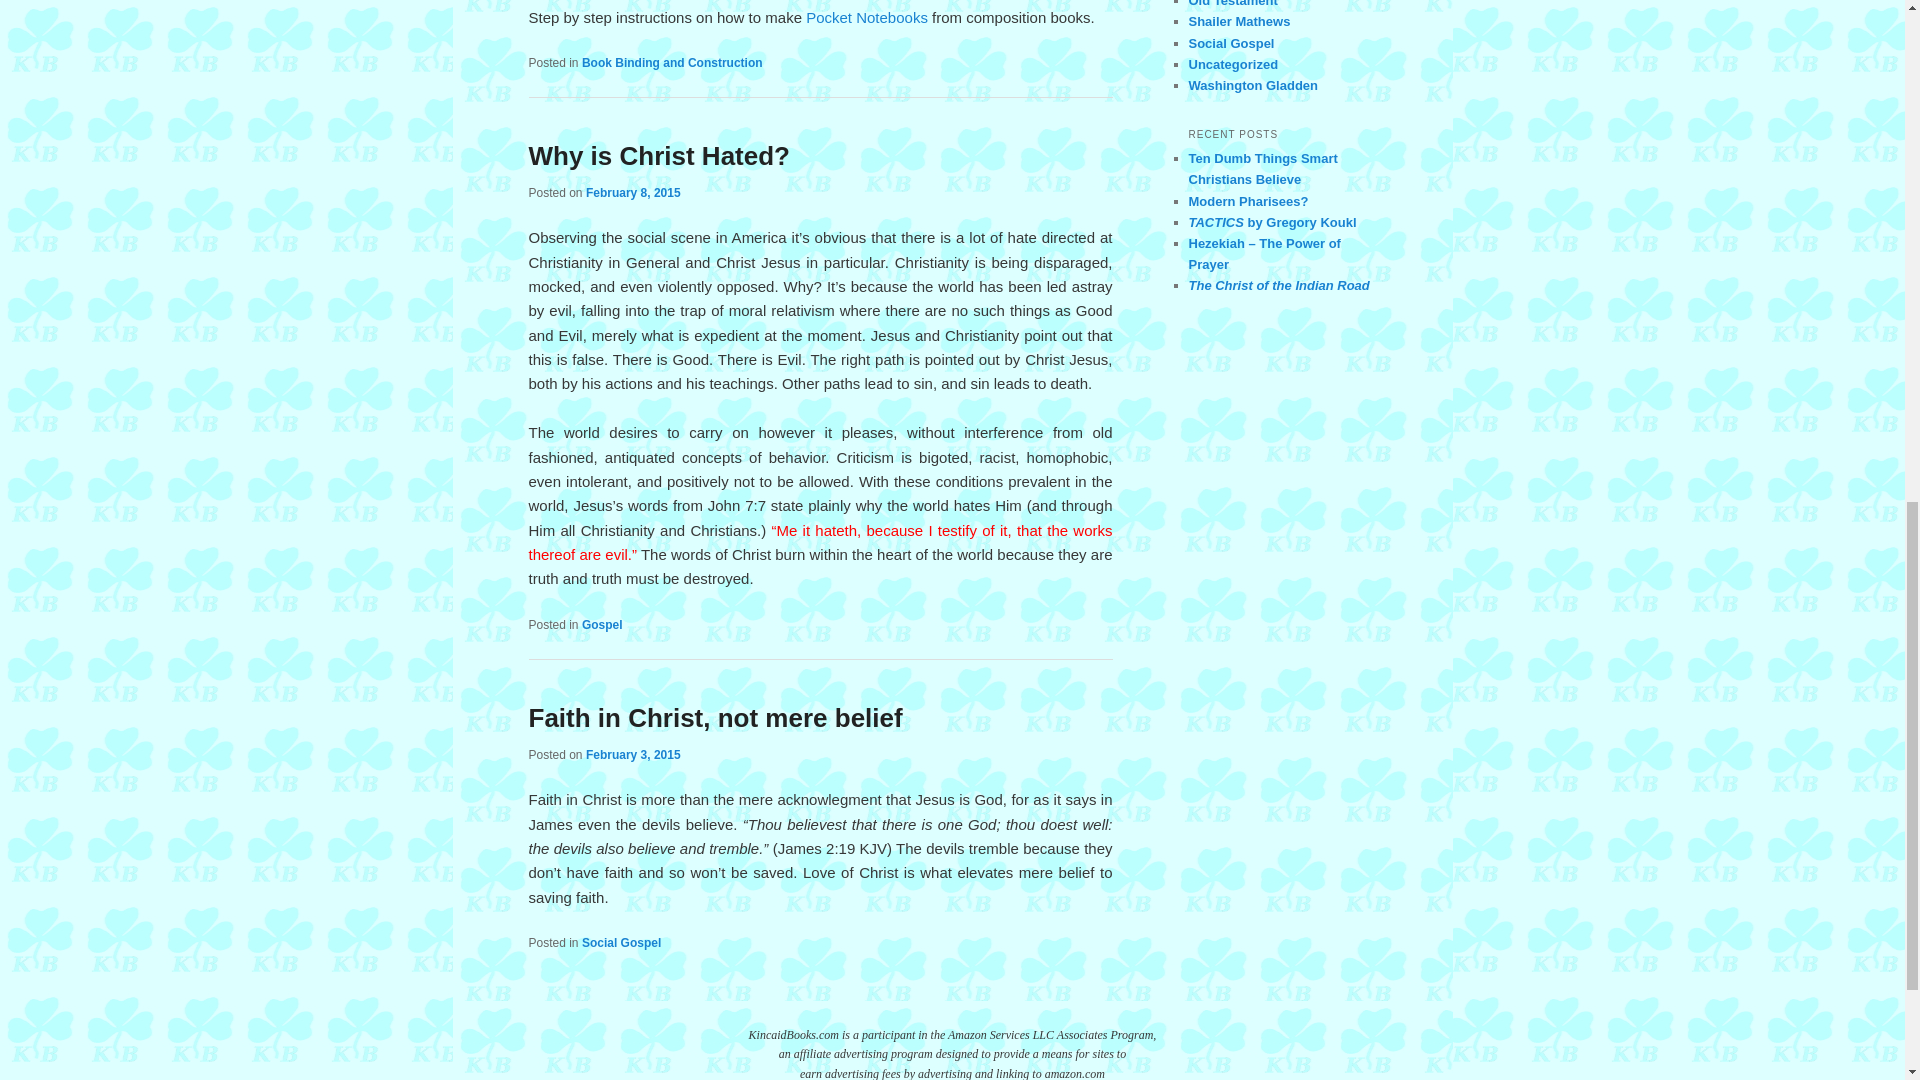 The image size is (1920, 1080). I want to click on February 3, 2015, so click(633, 755).